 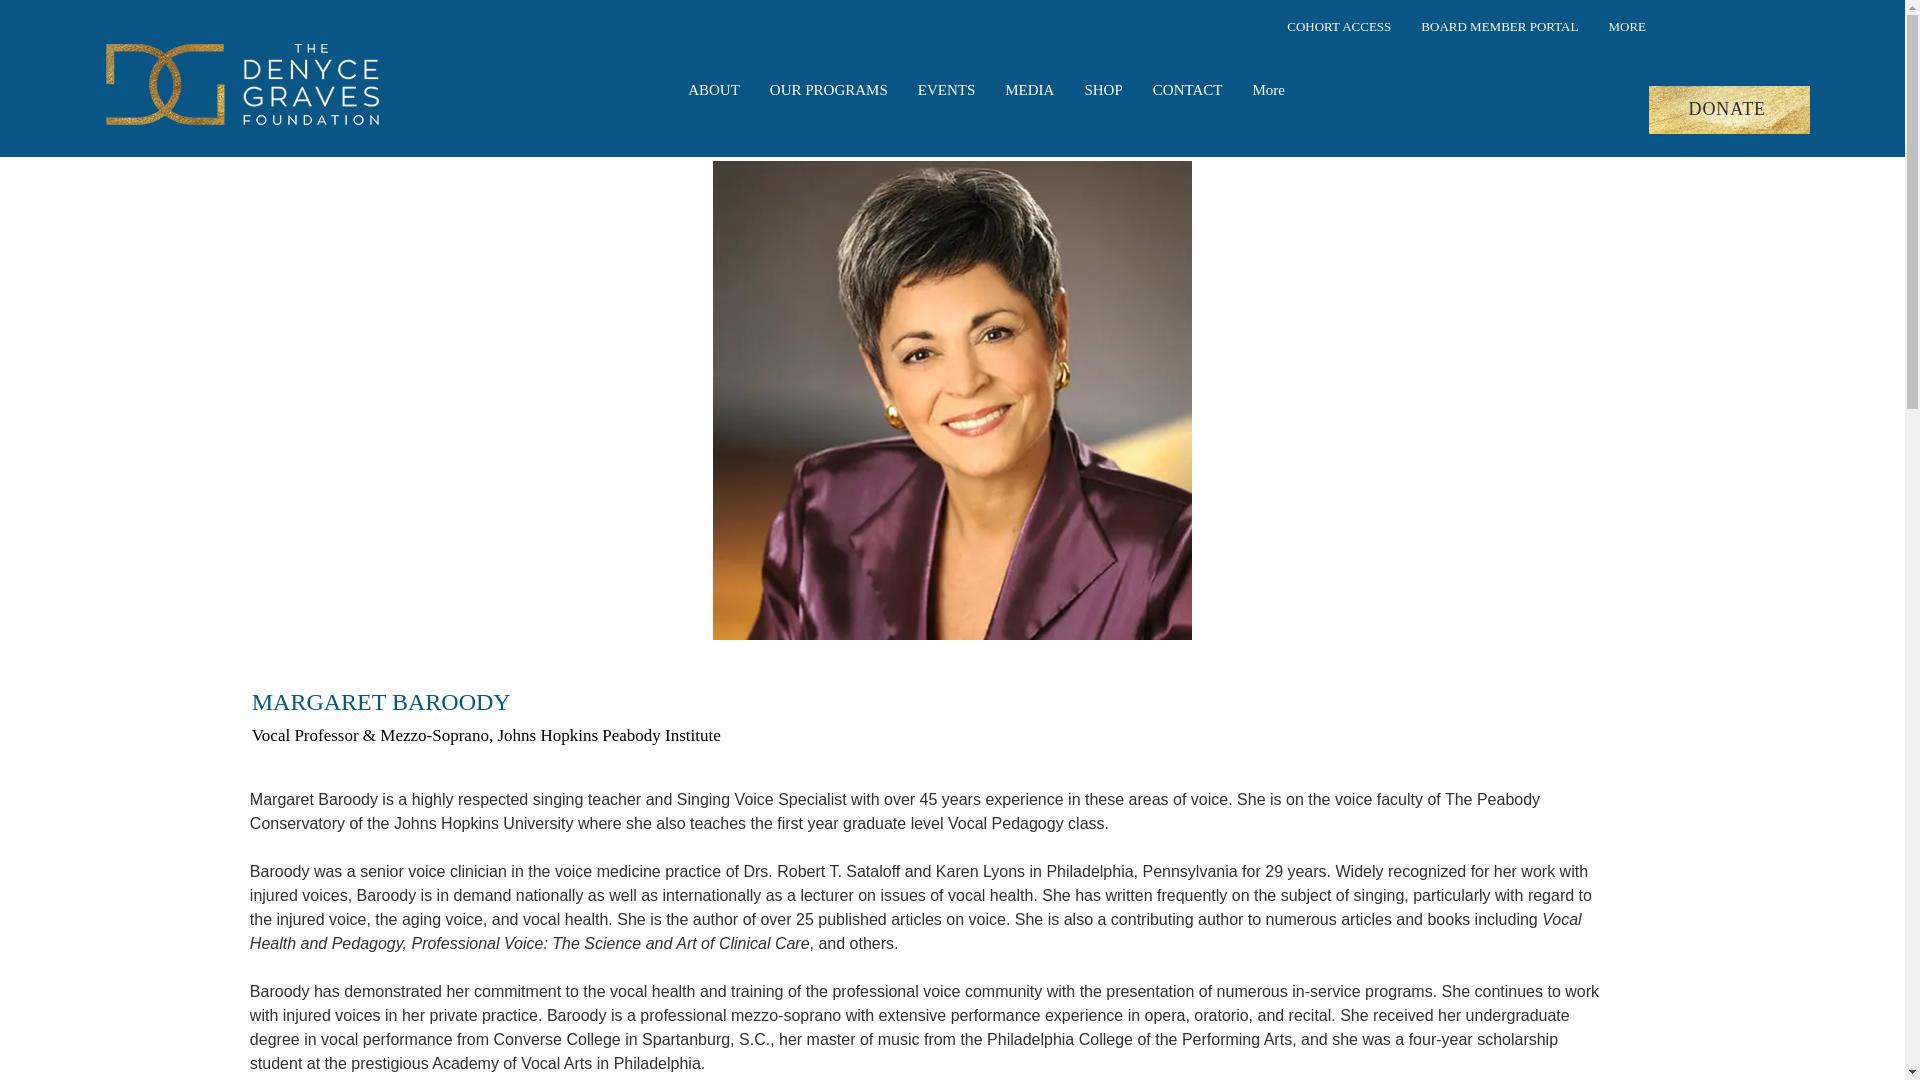 I want to click on COHORT ACCESS, so click(x=1338, y=48).